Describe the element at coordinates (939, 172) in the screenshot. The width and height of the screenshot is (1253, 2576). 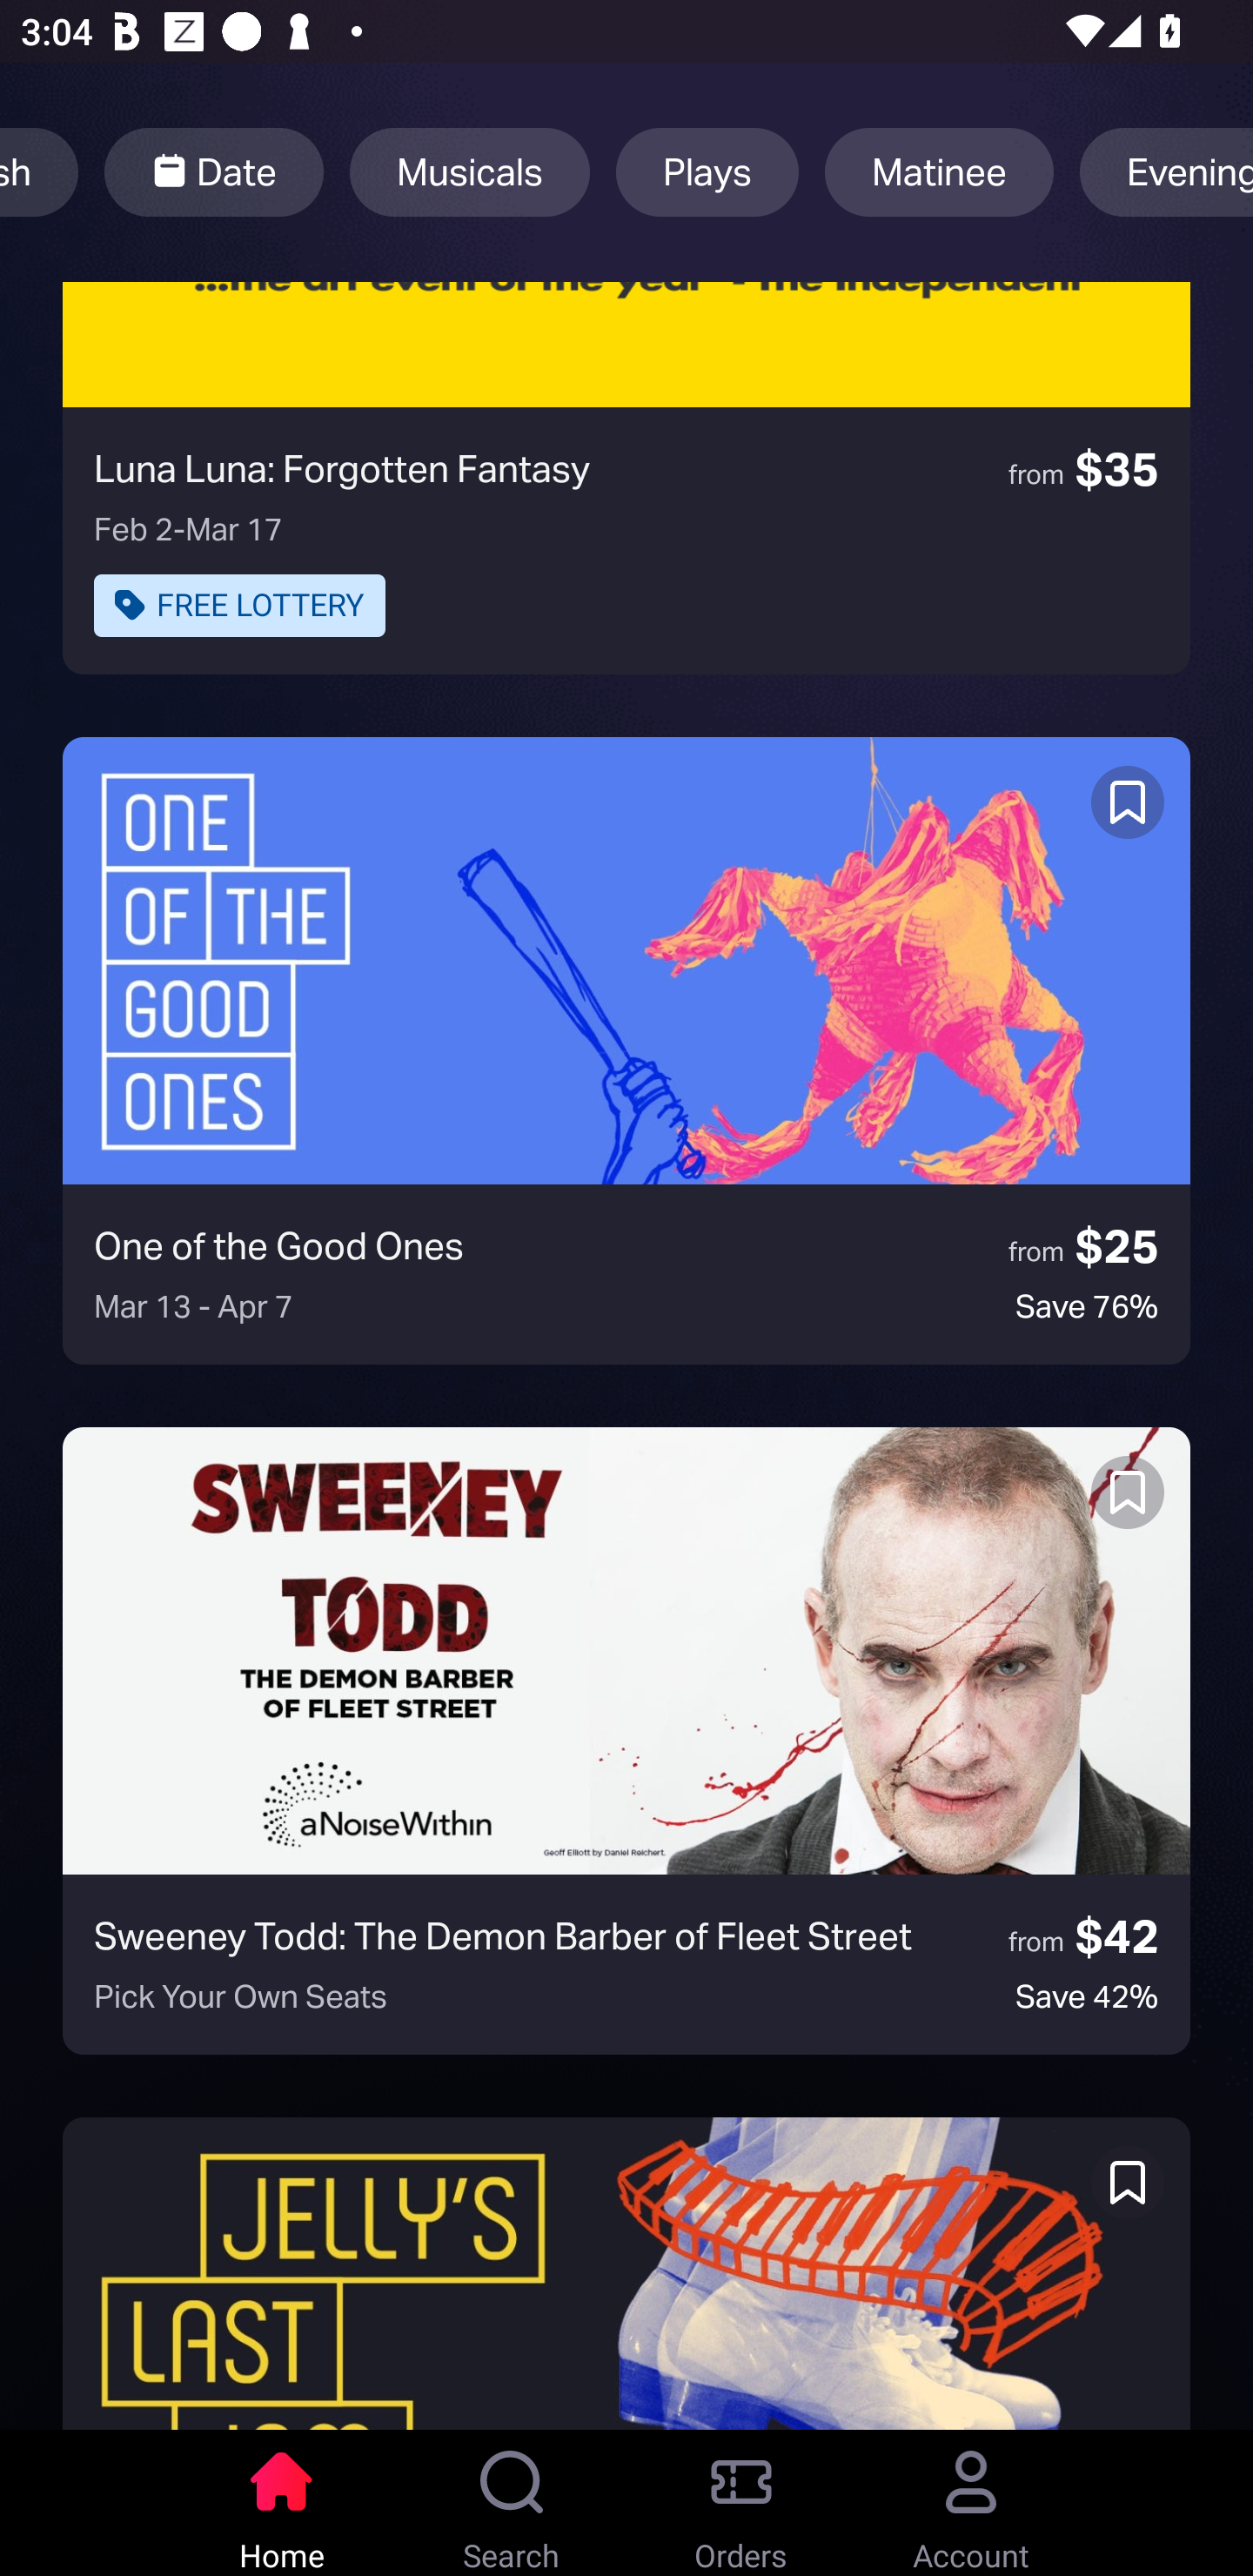
I see `Matinee` at that location.